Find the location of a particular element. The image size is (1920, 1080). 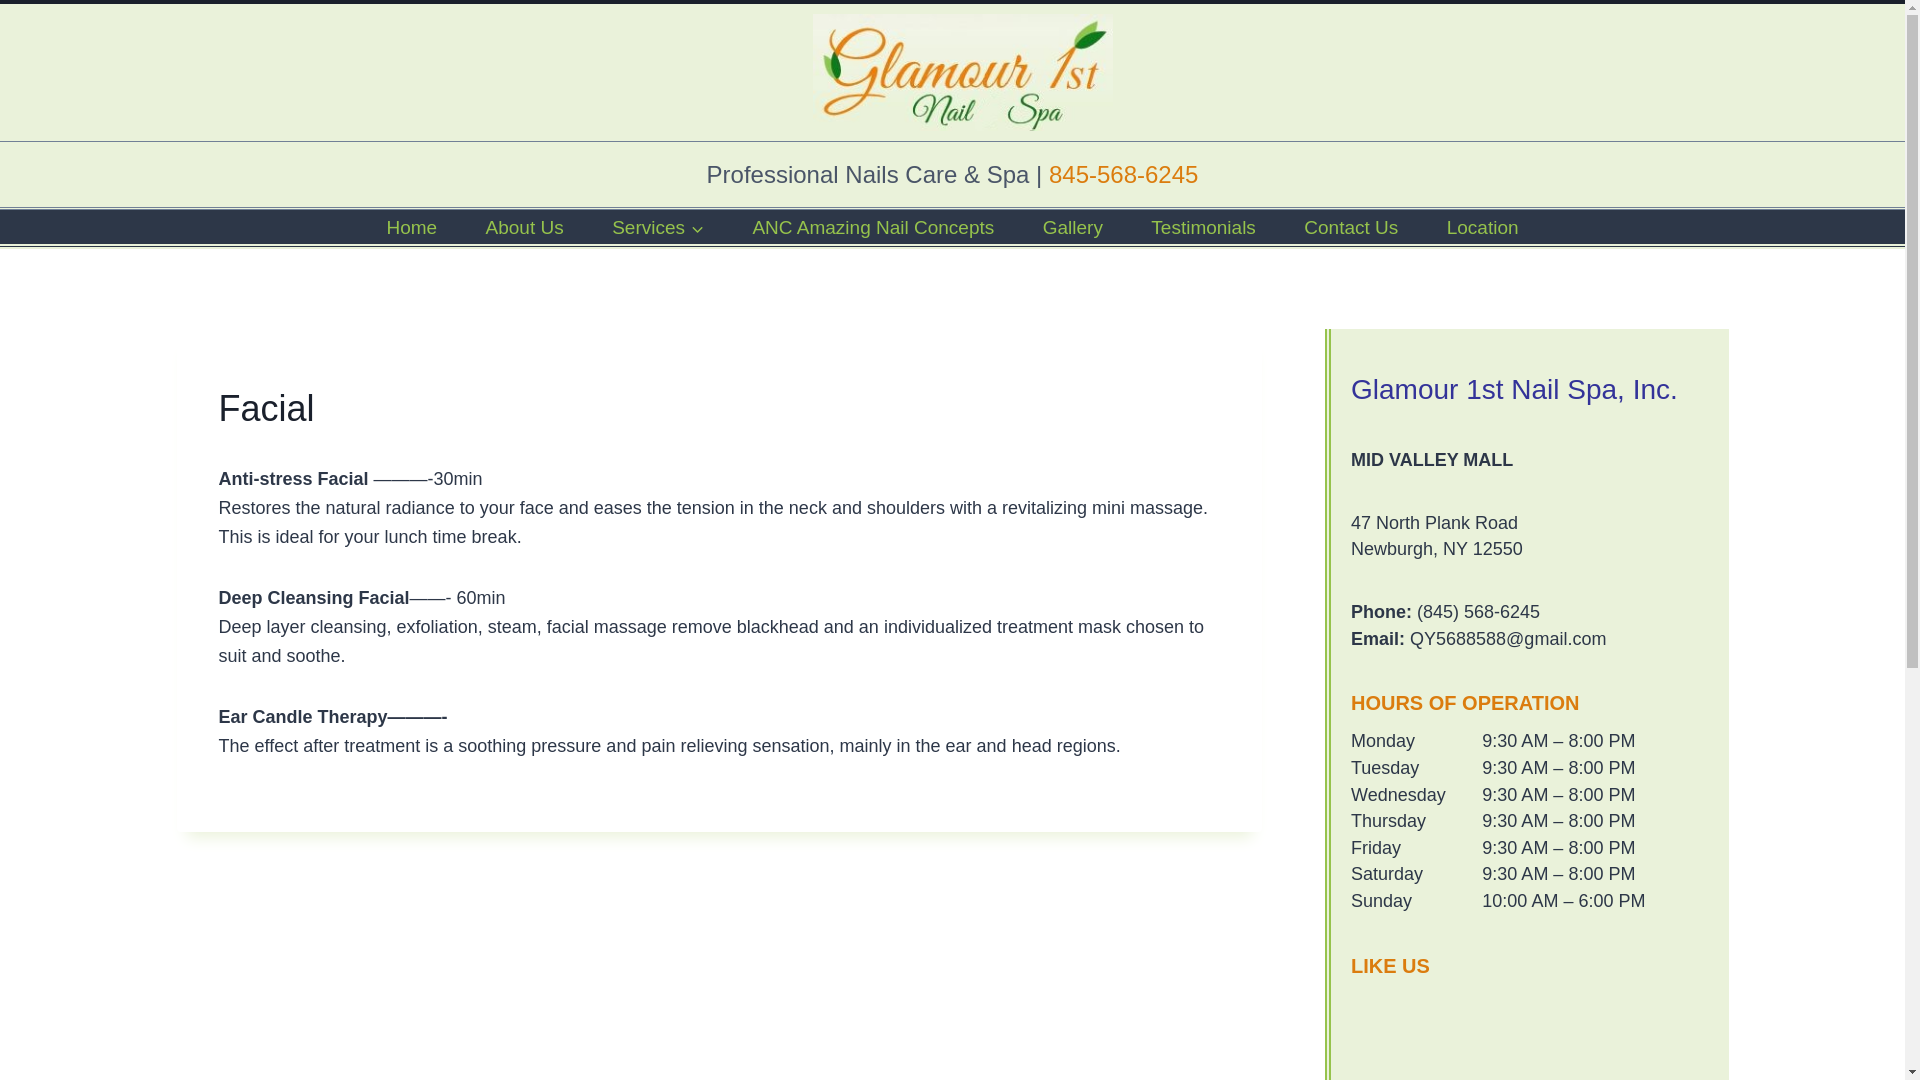

Gallery is located at coordinates (1072, 226).